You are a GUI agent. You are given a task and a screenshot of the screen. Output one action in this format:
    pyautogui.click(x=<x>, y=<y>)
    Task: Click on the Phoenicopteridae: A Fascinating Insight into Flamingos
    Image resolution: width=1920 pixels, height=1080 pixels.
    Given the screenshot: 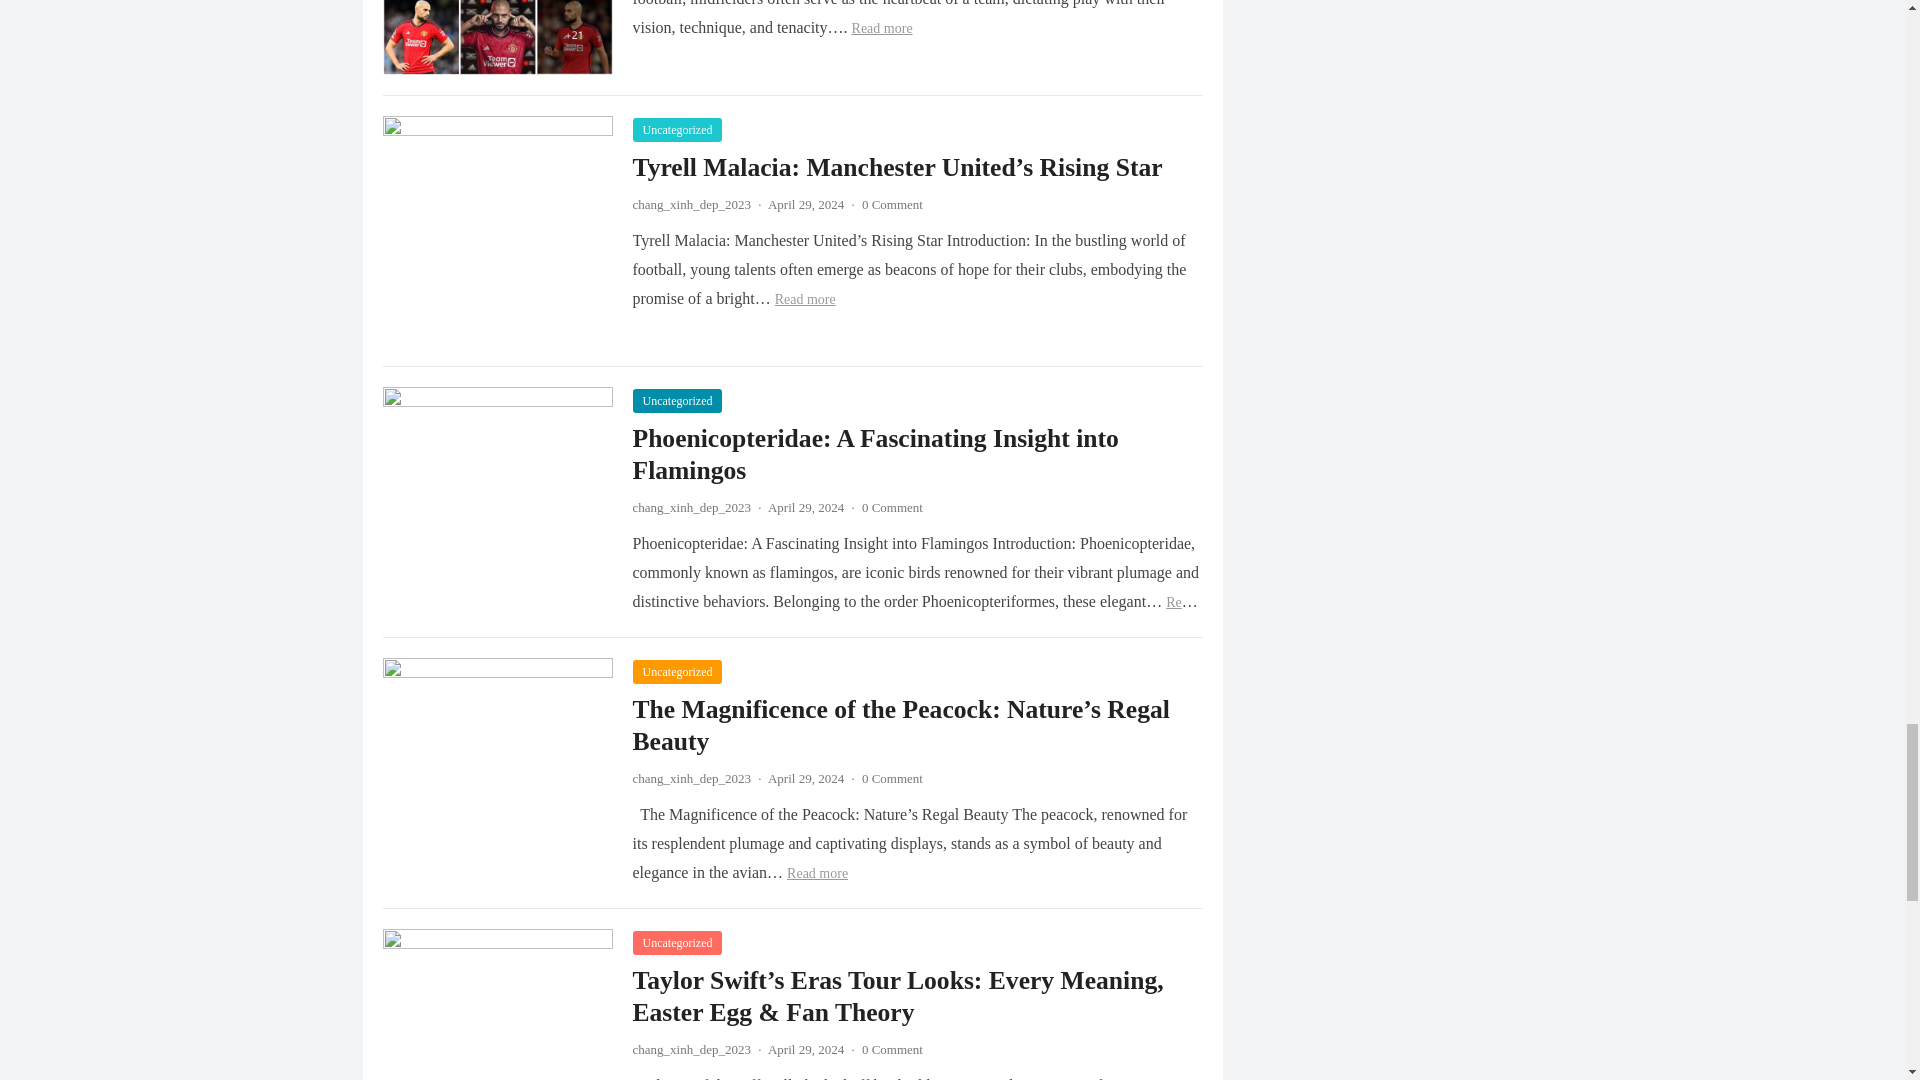 What is the action you would take?
    pyautogui.click(x=874, y=454)
    